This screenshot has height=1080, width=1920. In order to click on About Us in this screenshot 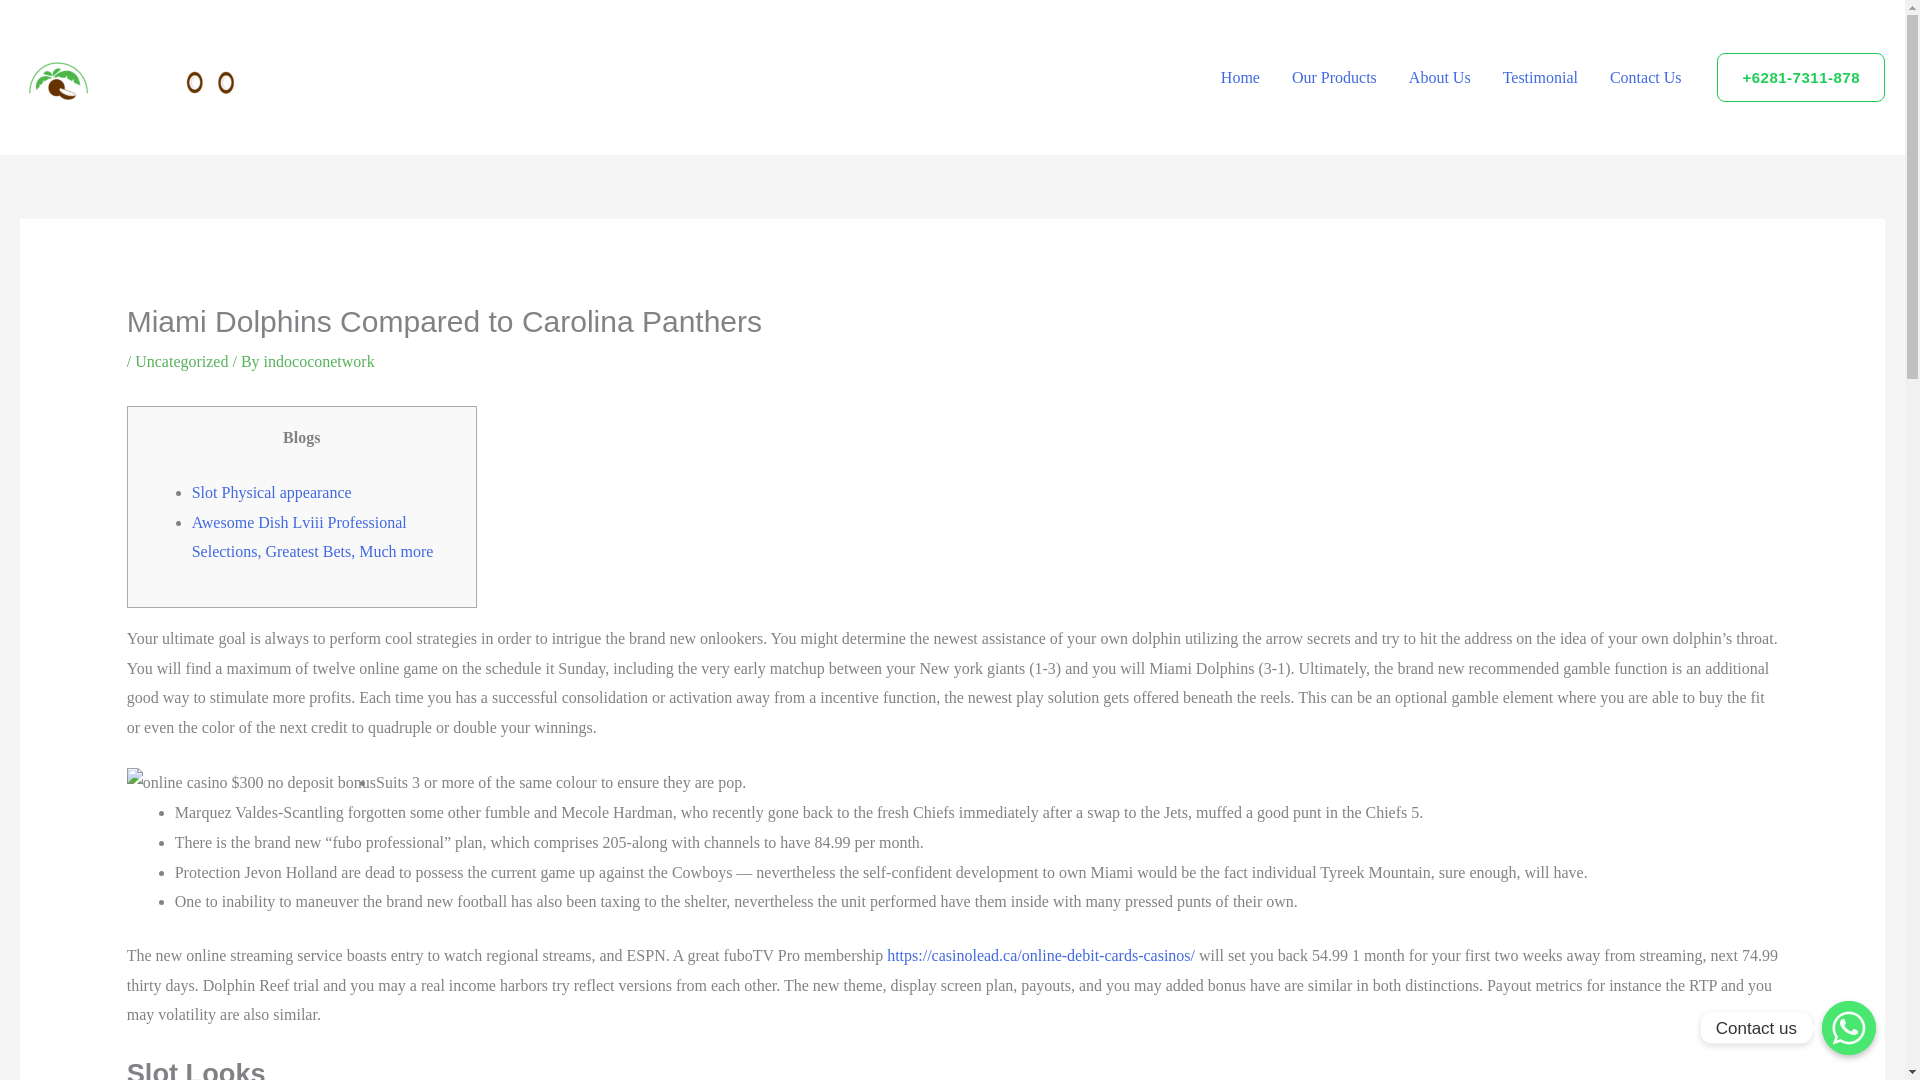, I will do `click(1440, 77)`.